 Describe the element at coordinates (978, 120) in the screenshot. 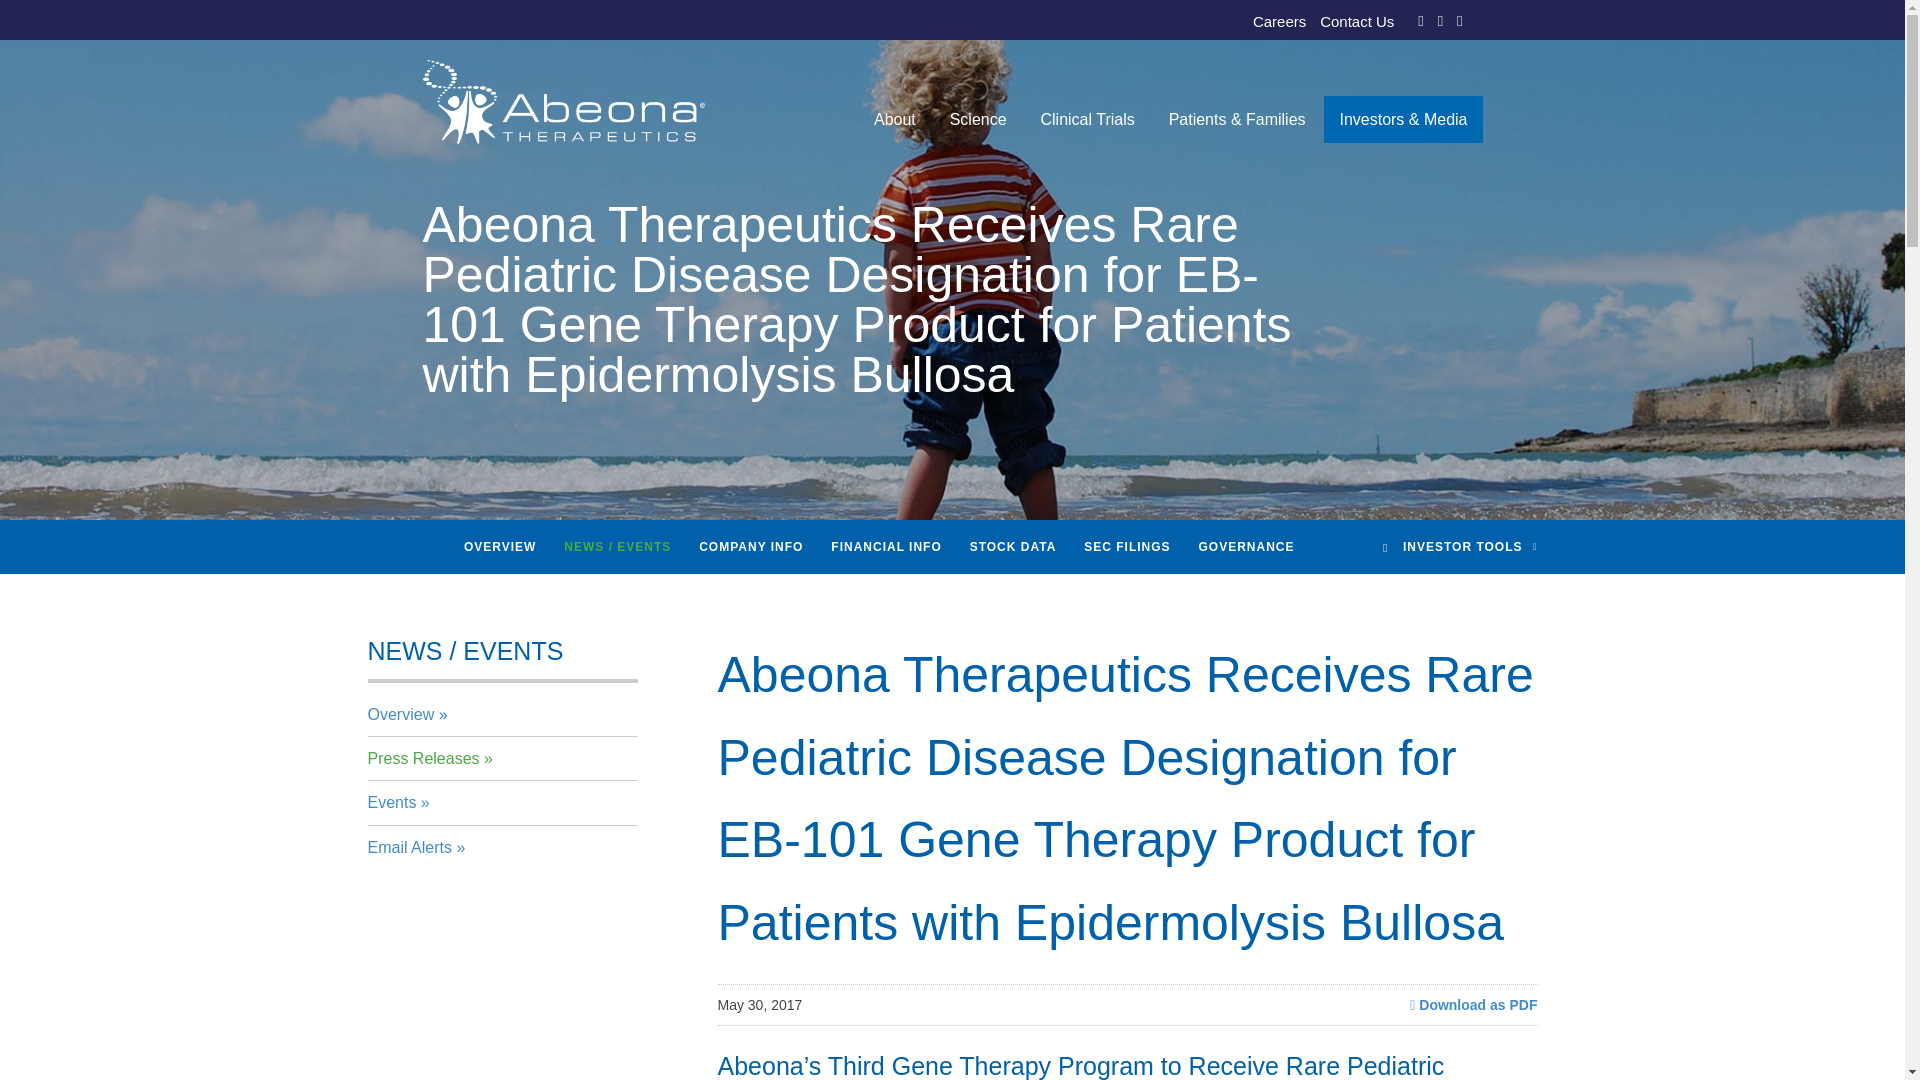

I see `Science` at that location.